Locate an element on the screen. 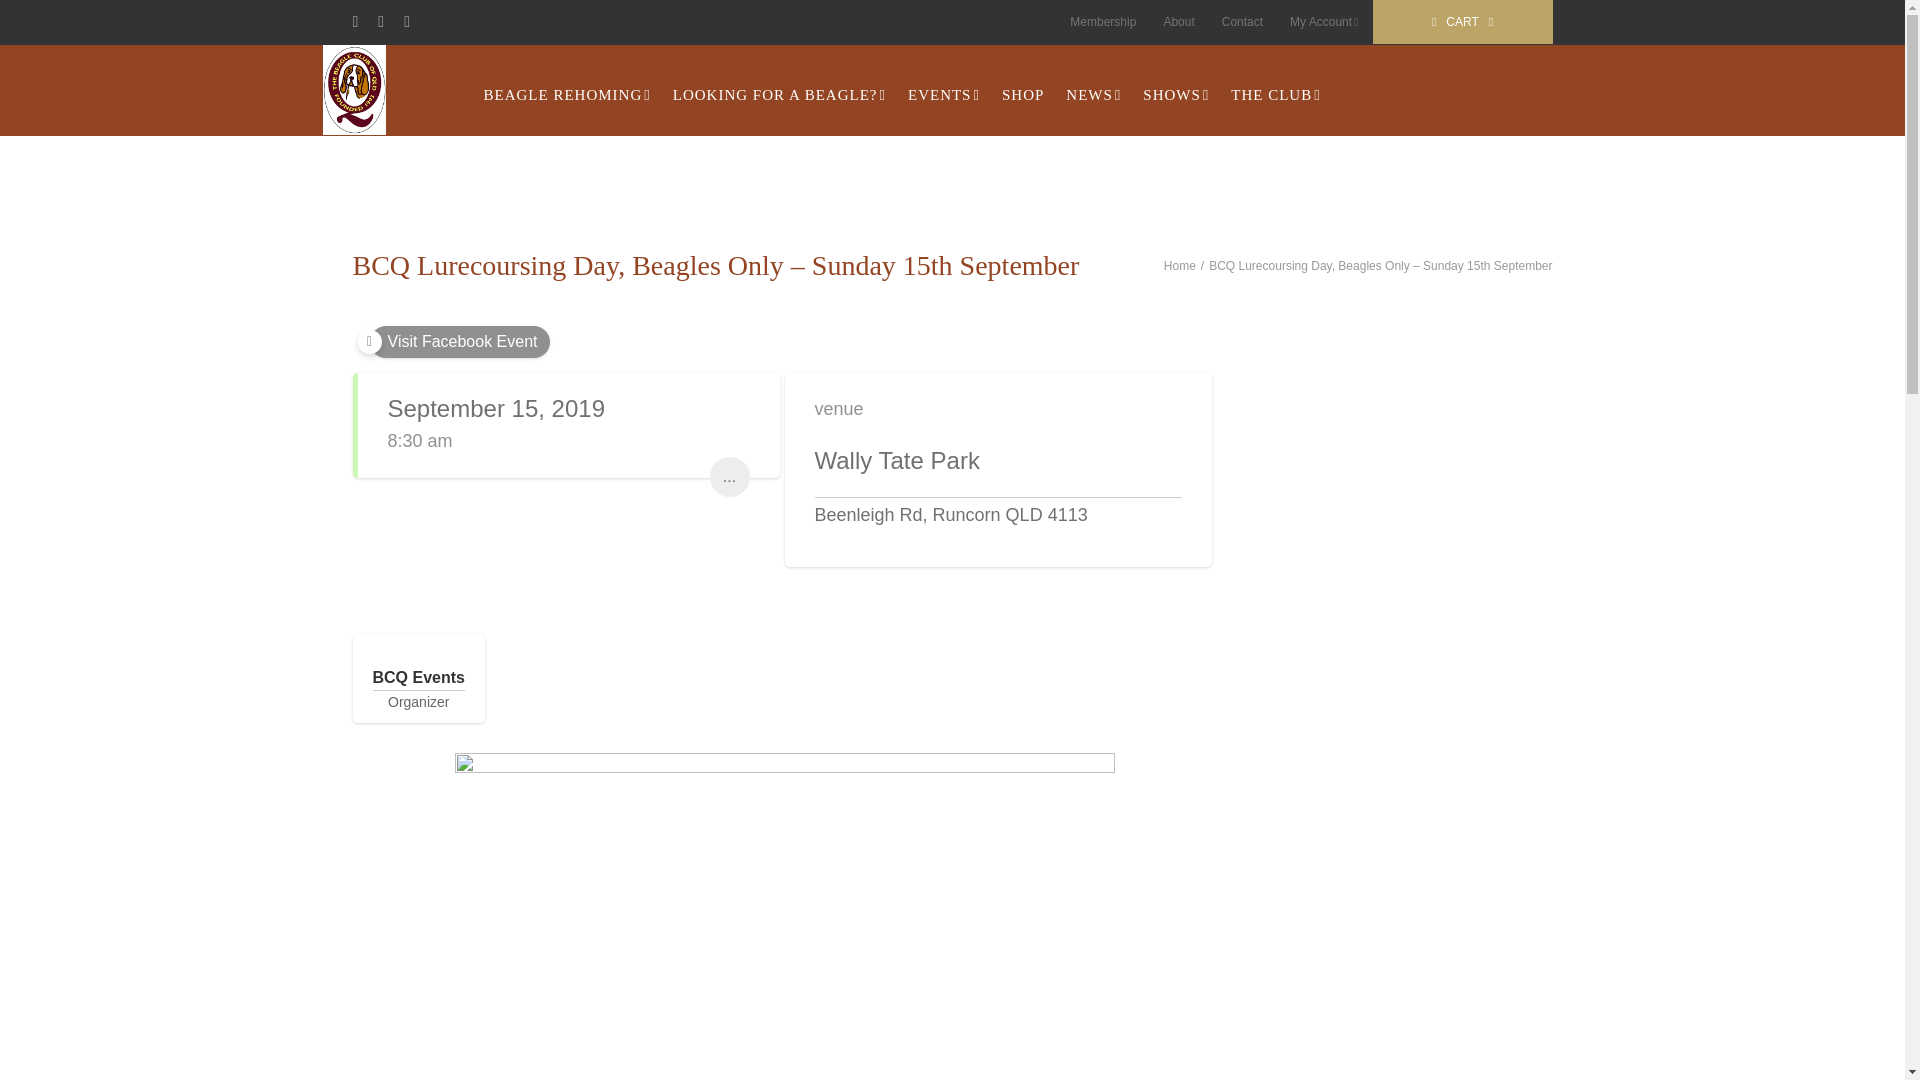  SHOWS is located at coordinates (1176, 95).